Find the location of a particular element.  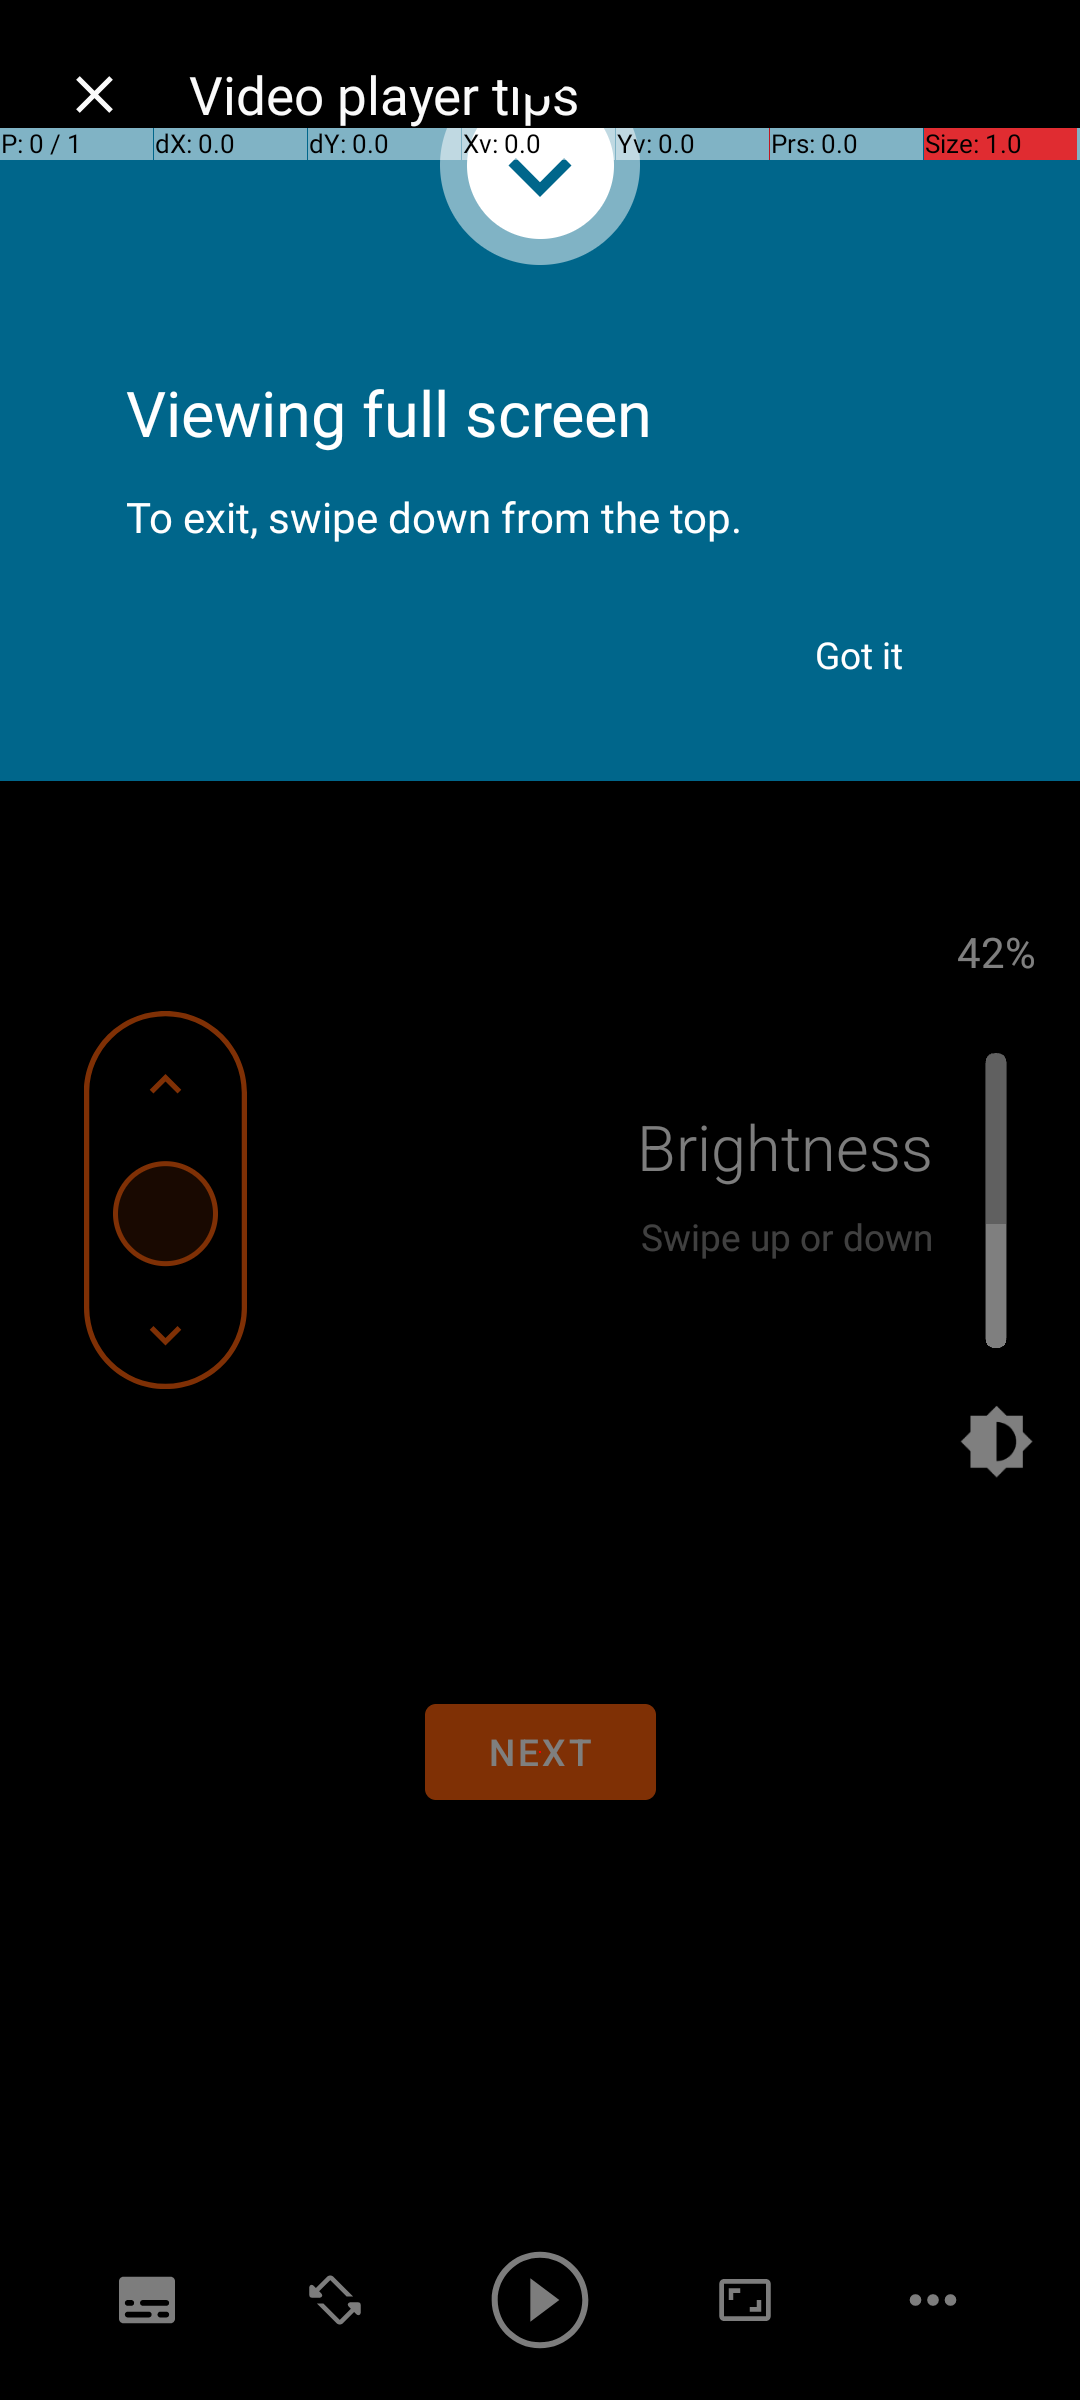

Got it is located at coordinates (860, 655).